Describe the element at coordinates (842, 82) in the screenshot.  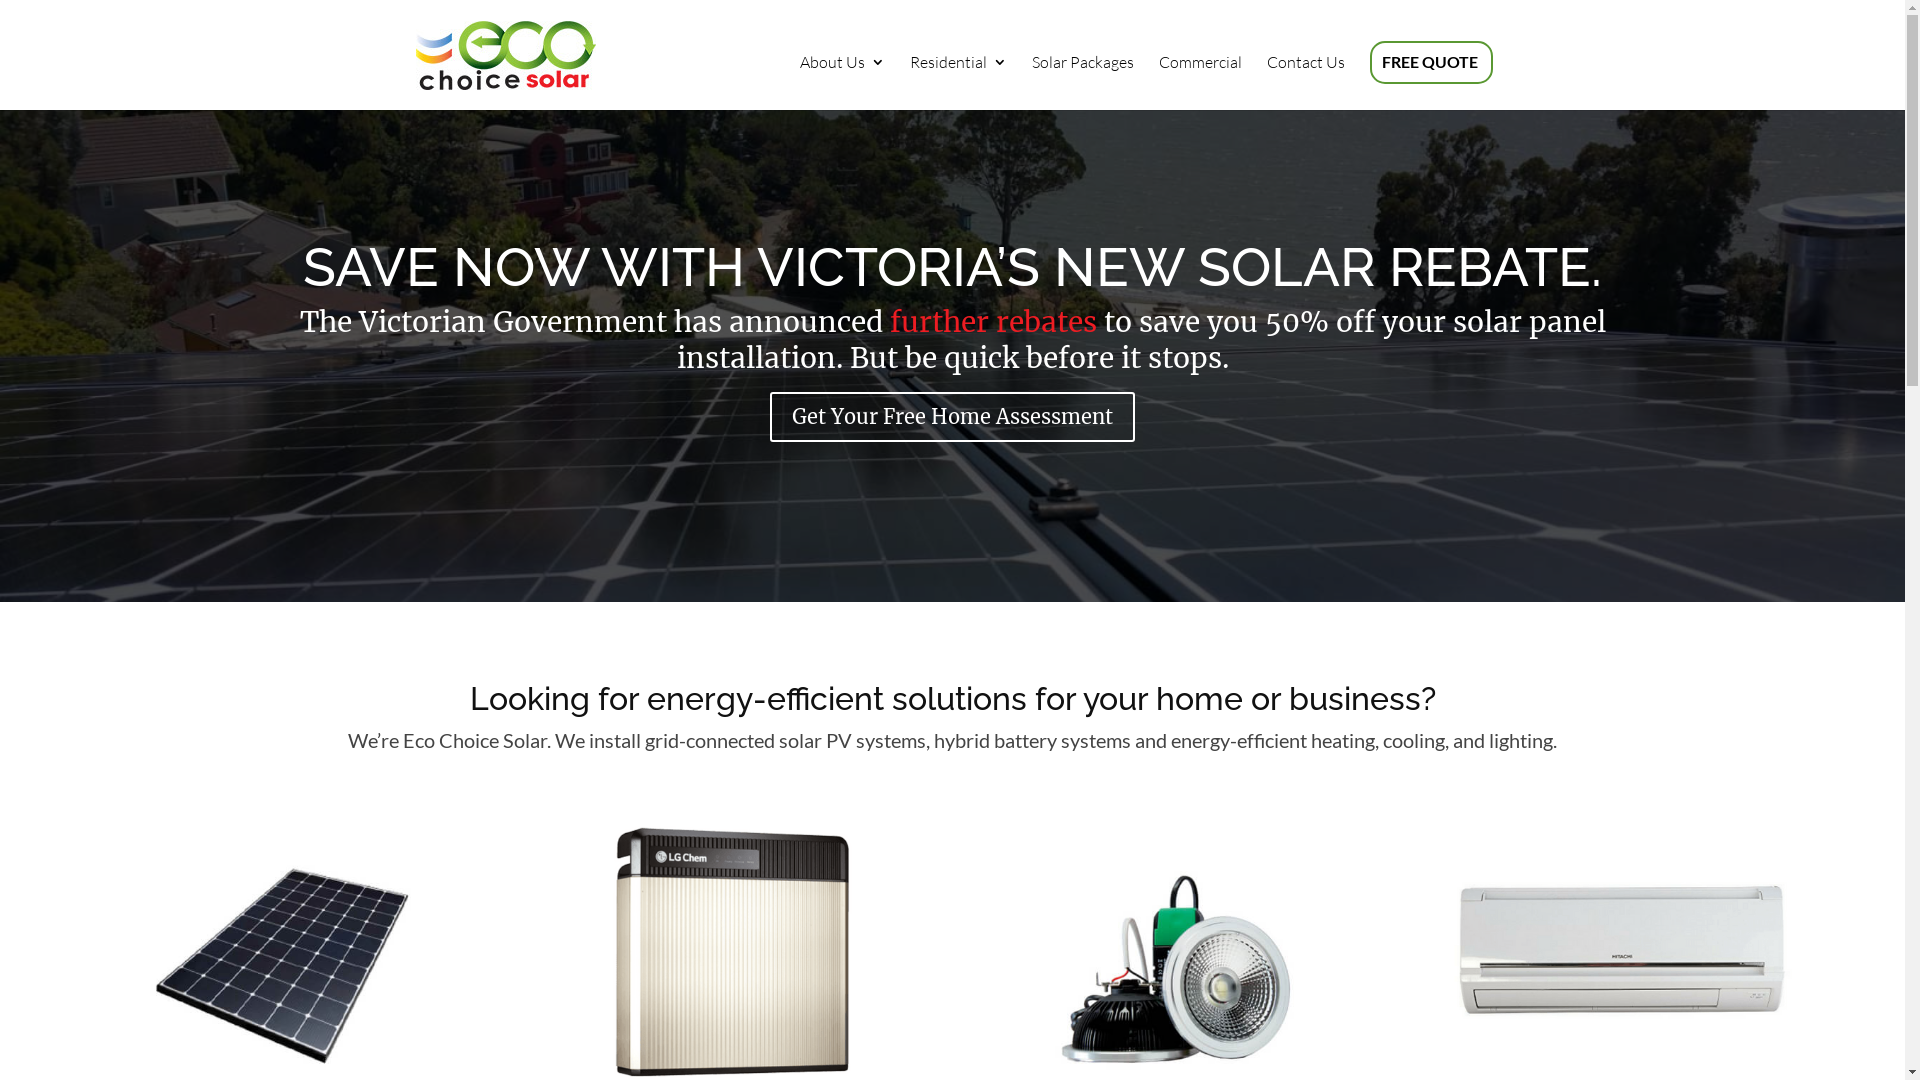
I see `About Us` at that location.